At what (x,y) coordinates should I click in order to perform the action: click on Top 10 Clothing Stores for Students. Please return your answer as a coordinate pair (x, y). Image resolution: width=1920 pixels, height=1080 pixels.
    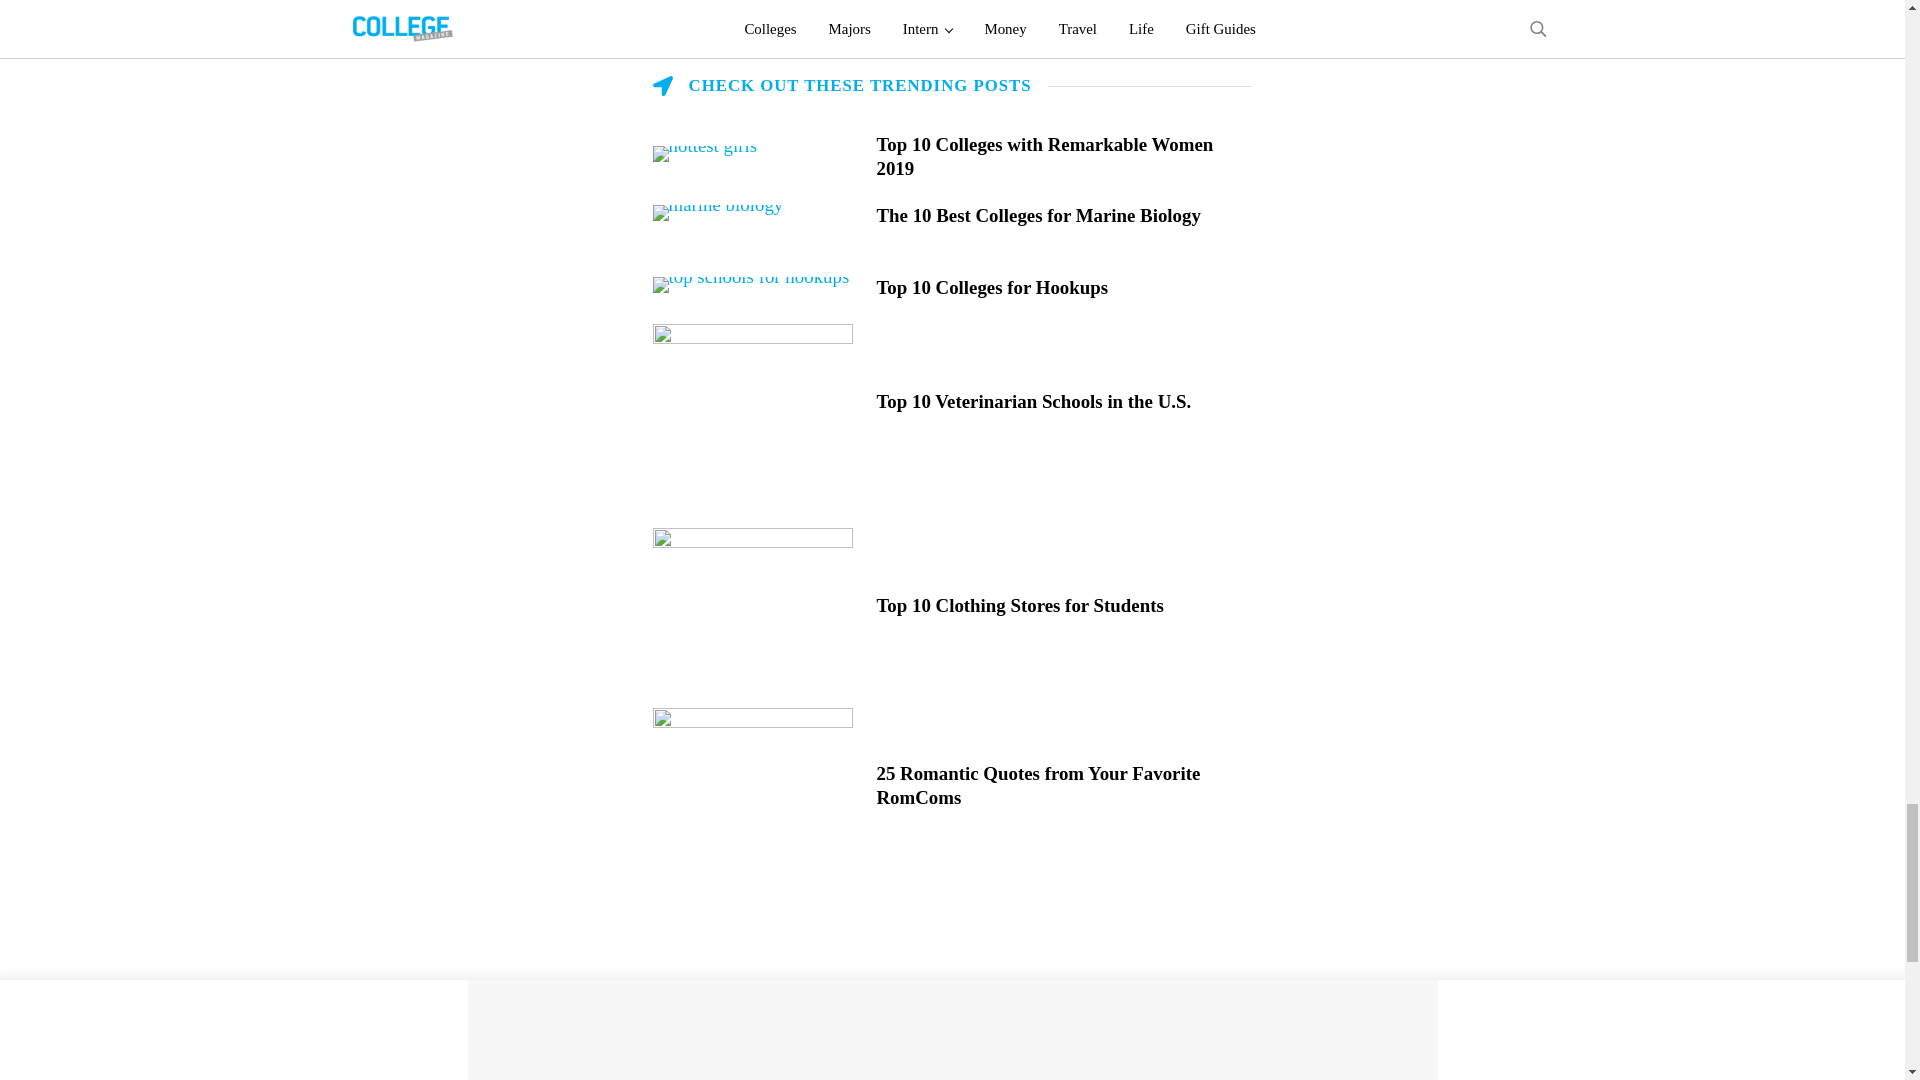
    Looking at the image, I should click on (1063, 606).